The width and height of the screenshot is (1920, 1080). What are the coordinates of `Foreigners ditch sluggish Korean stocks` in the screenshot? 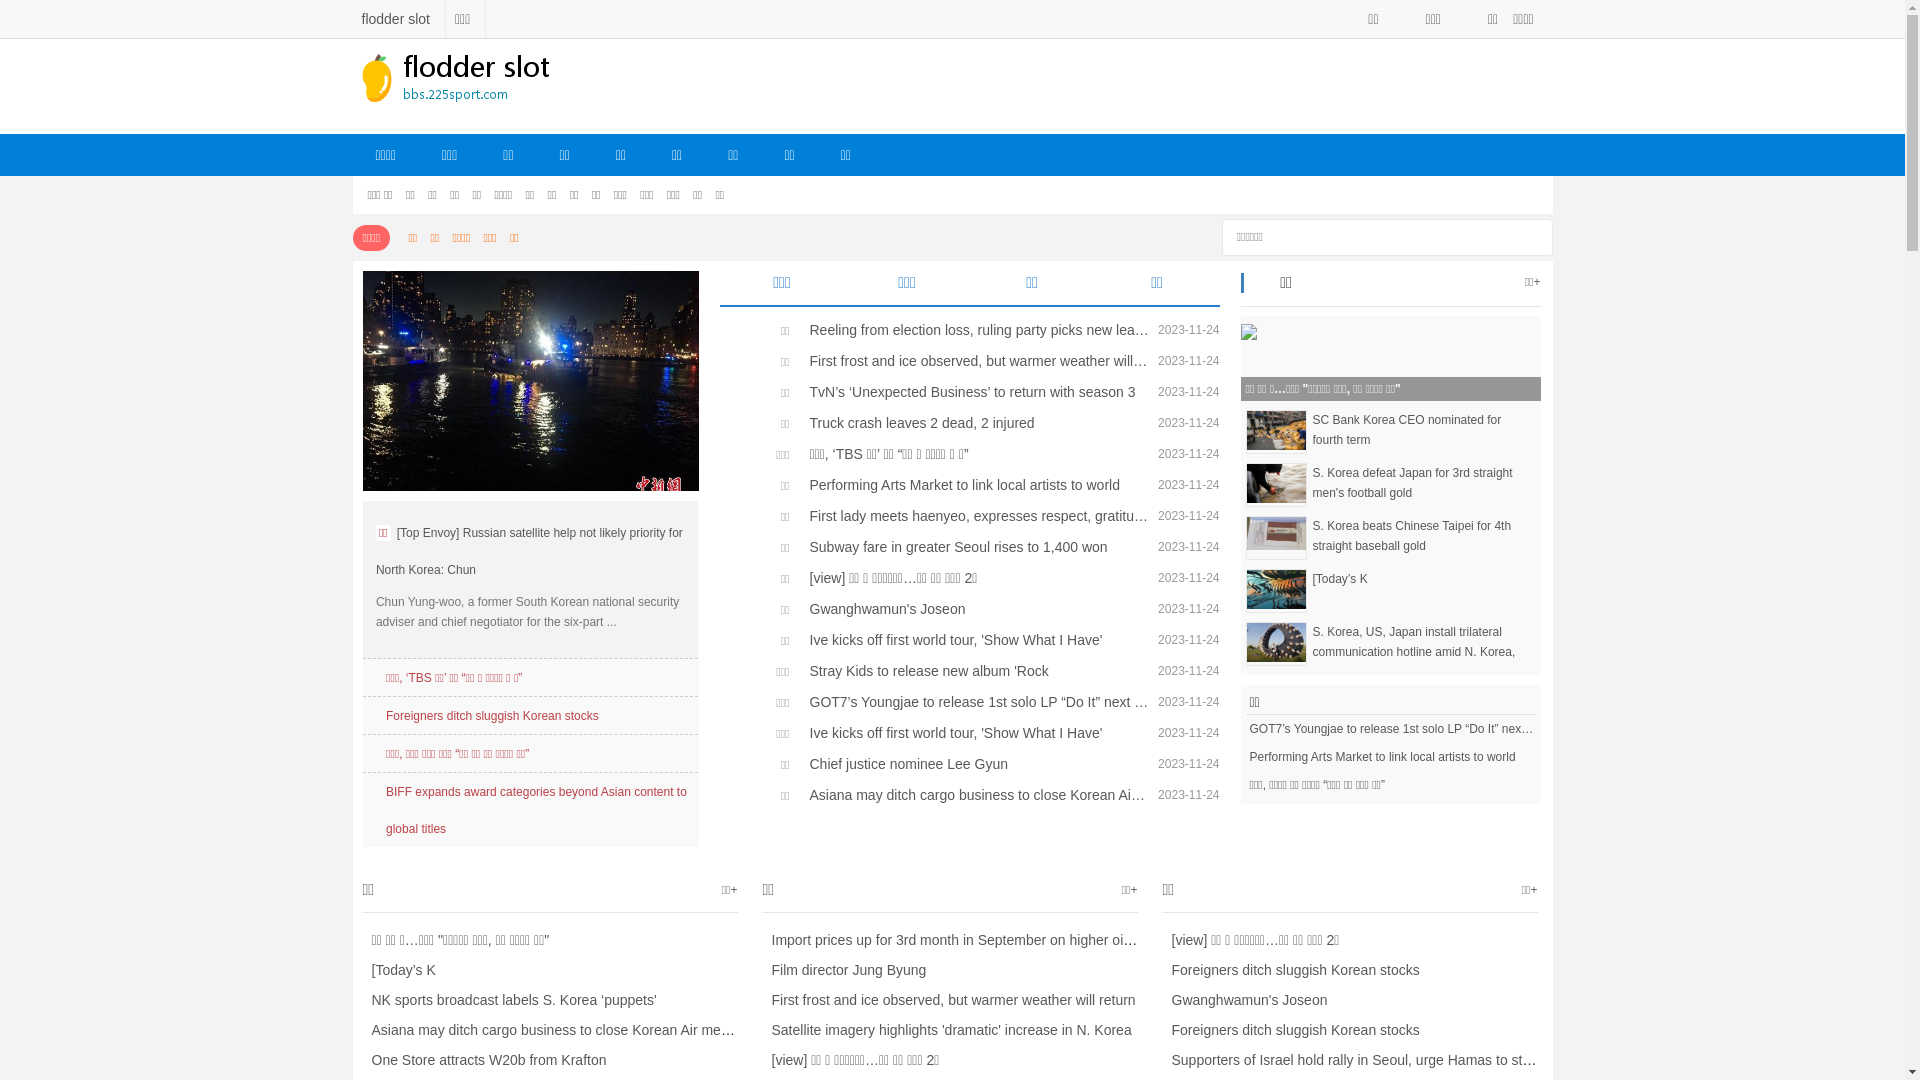 It's located at (1290, 970).